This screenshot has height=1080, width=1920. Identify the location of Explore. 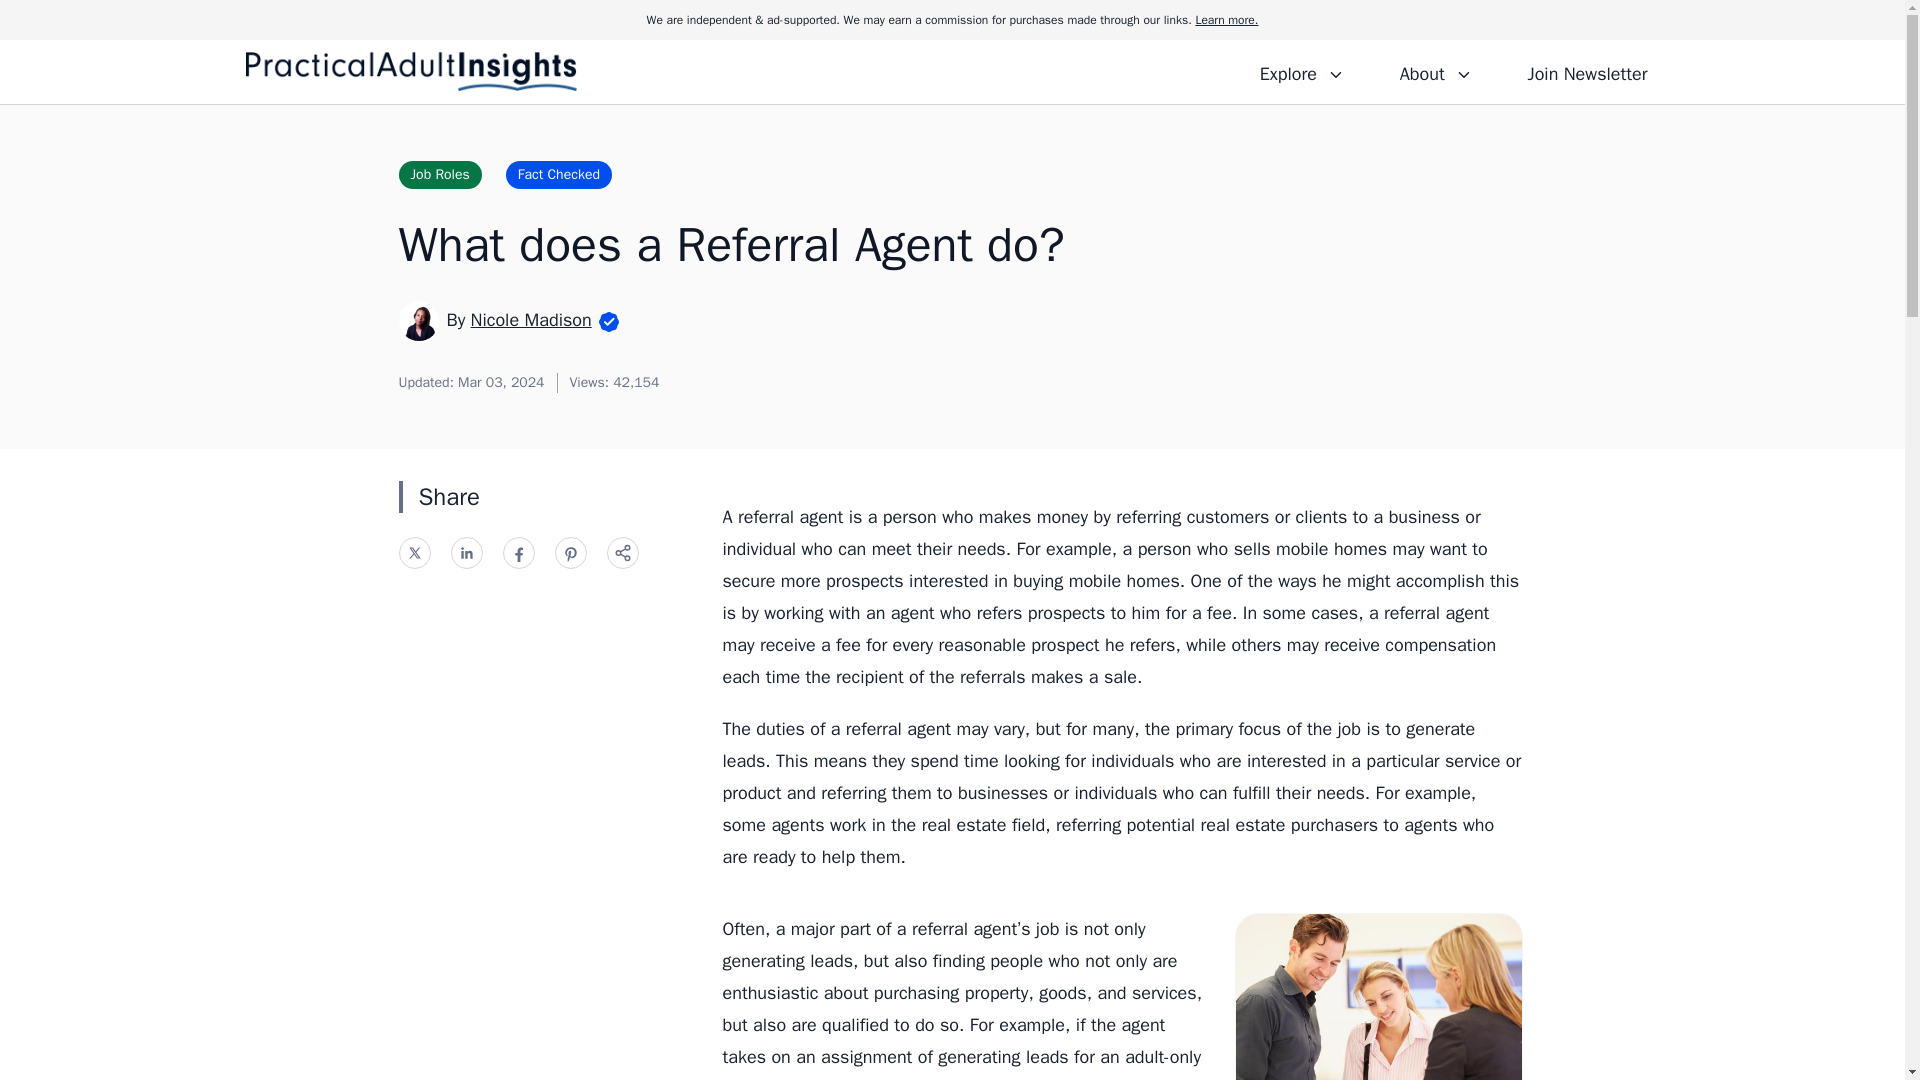
(1302, 71).